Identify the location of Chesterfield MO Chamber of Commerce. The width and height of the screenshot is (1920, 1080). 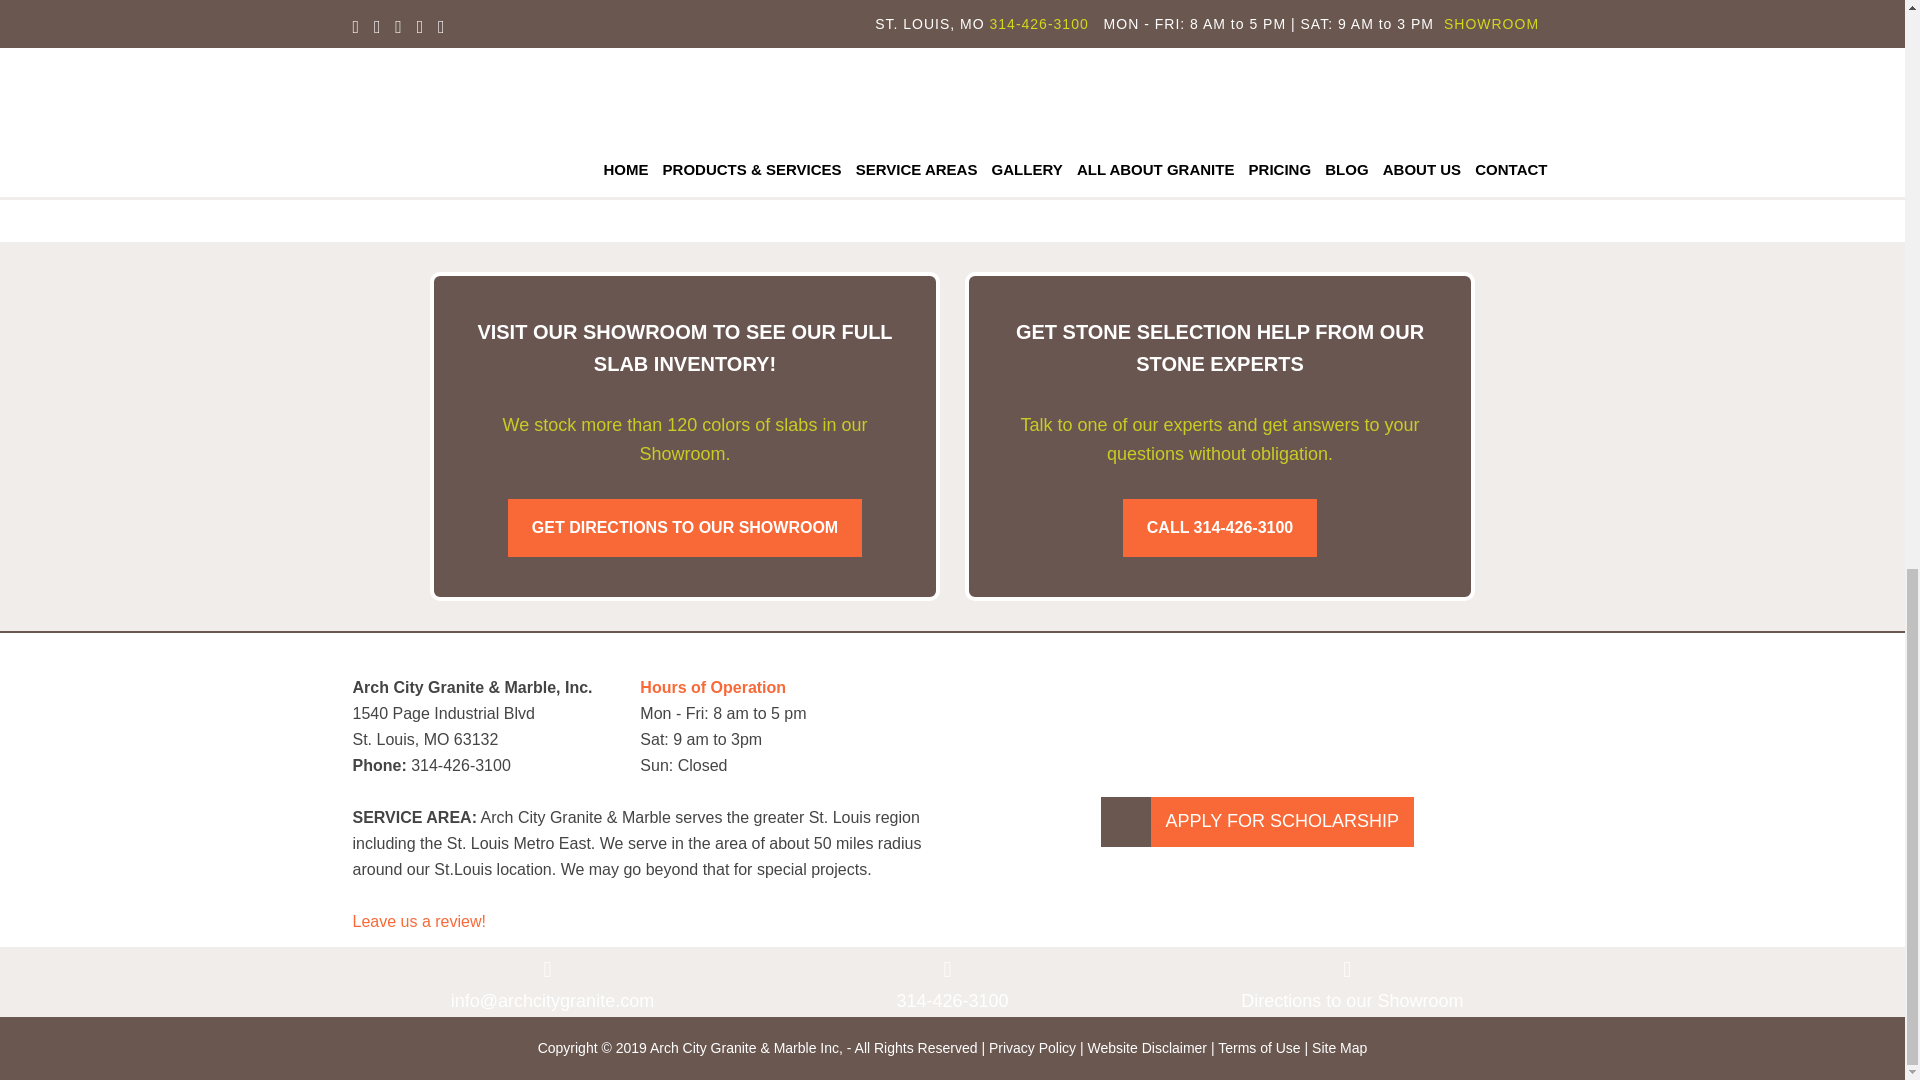
(1477, 694).